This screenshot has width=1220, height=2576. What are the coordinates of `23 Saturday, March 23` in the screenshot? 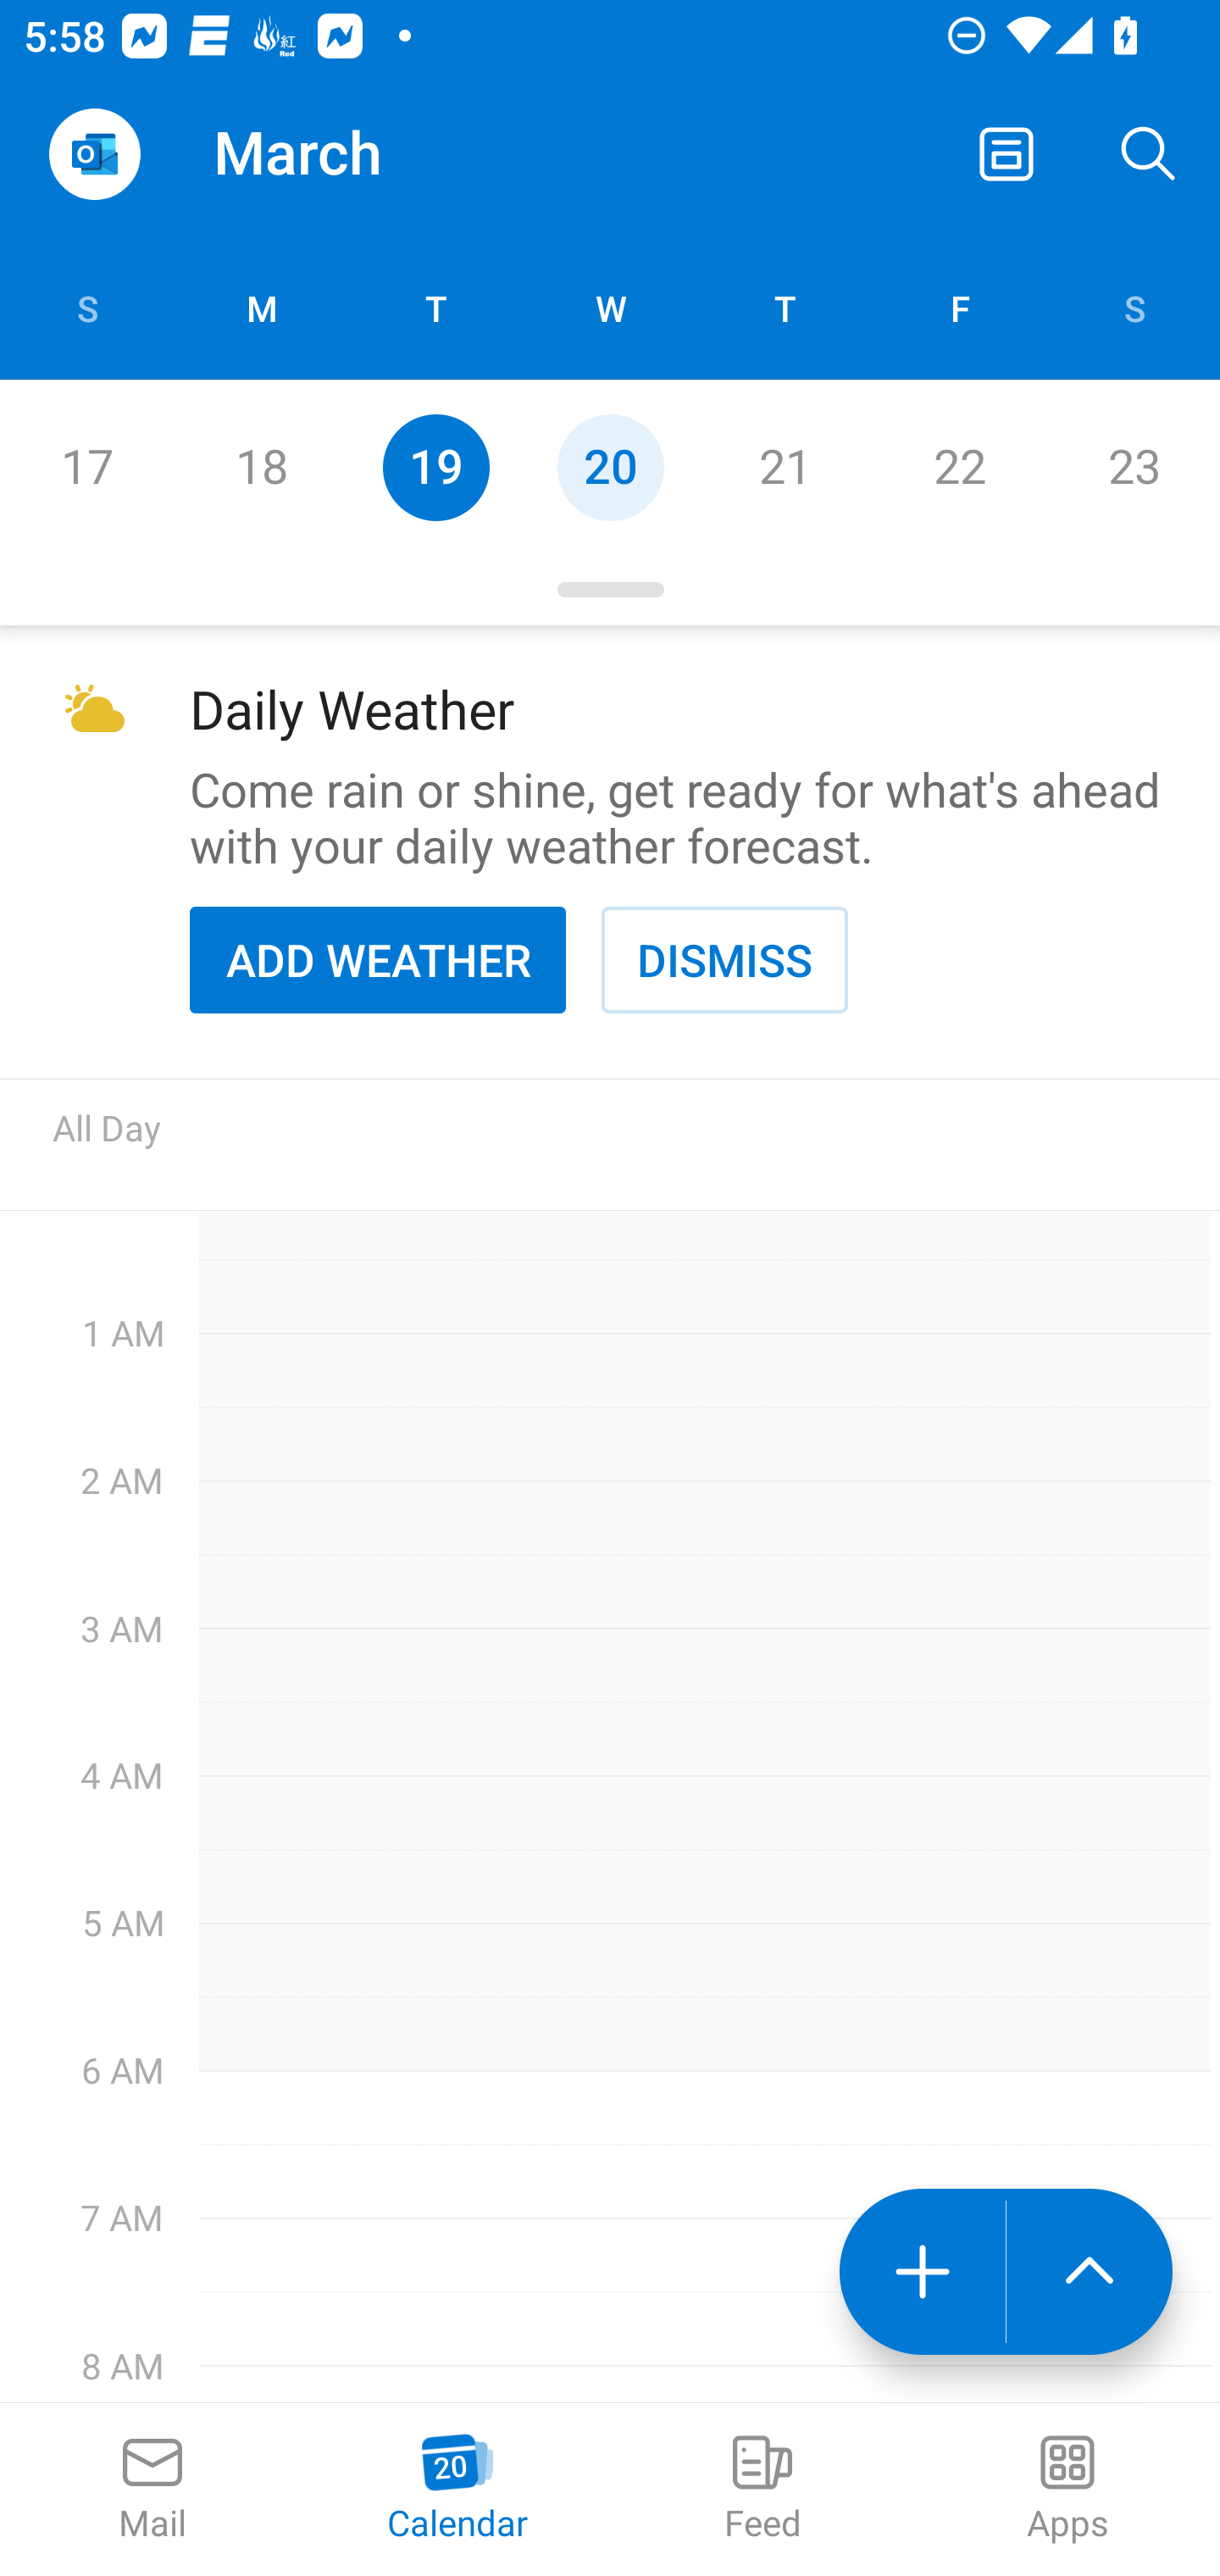 It's located at (1134, 467).